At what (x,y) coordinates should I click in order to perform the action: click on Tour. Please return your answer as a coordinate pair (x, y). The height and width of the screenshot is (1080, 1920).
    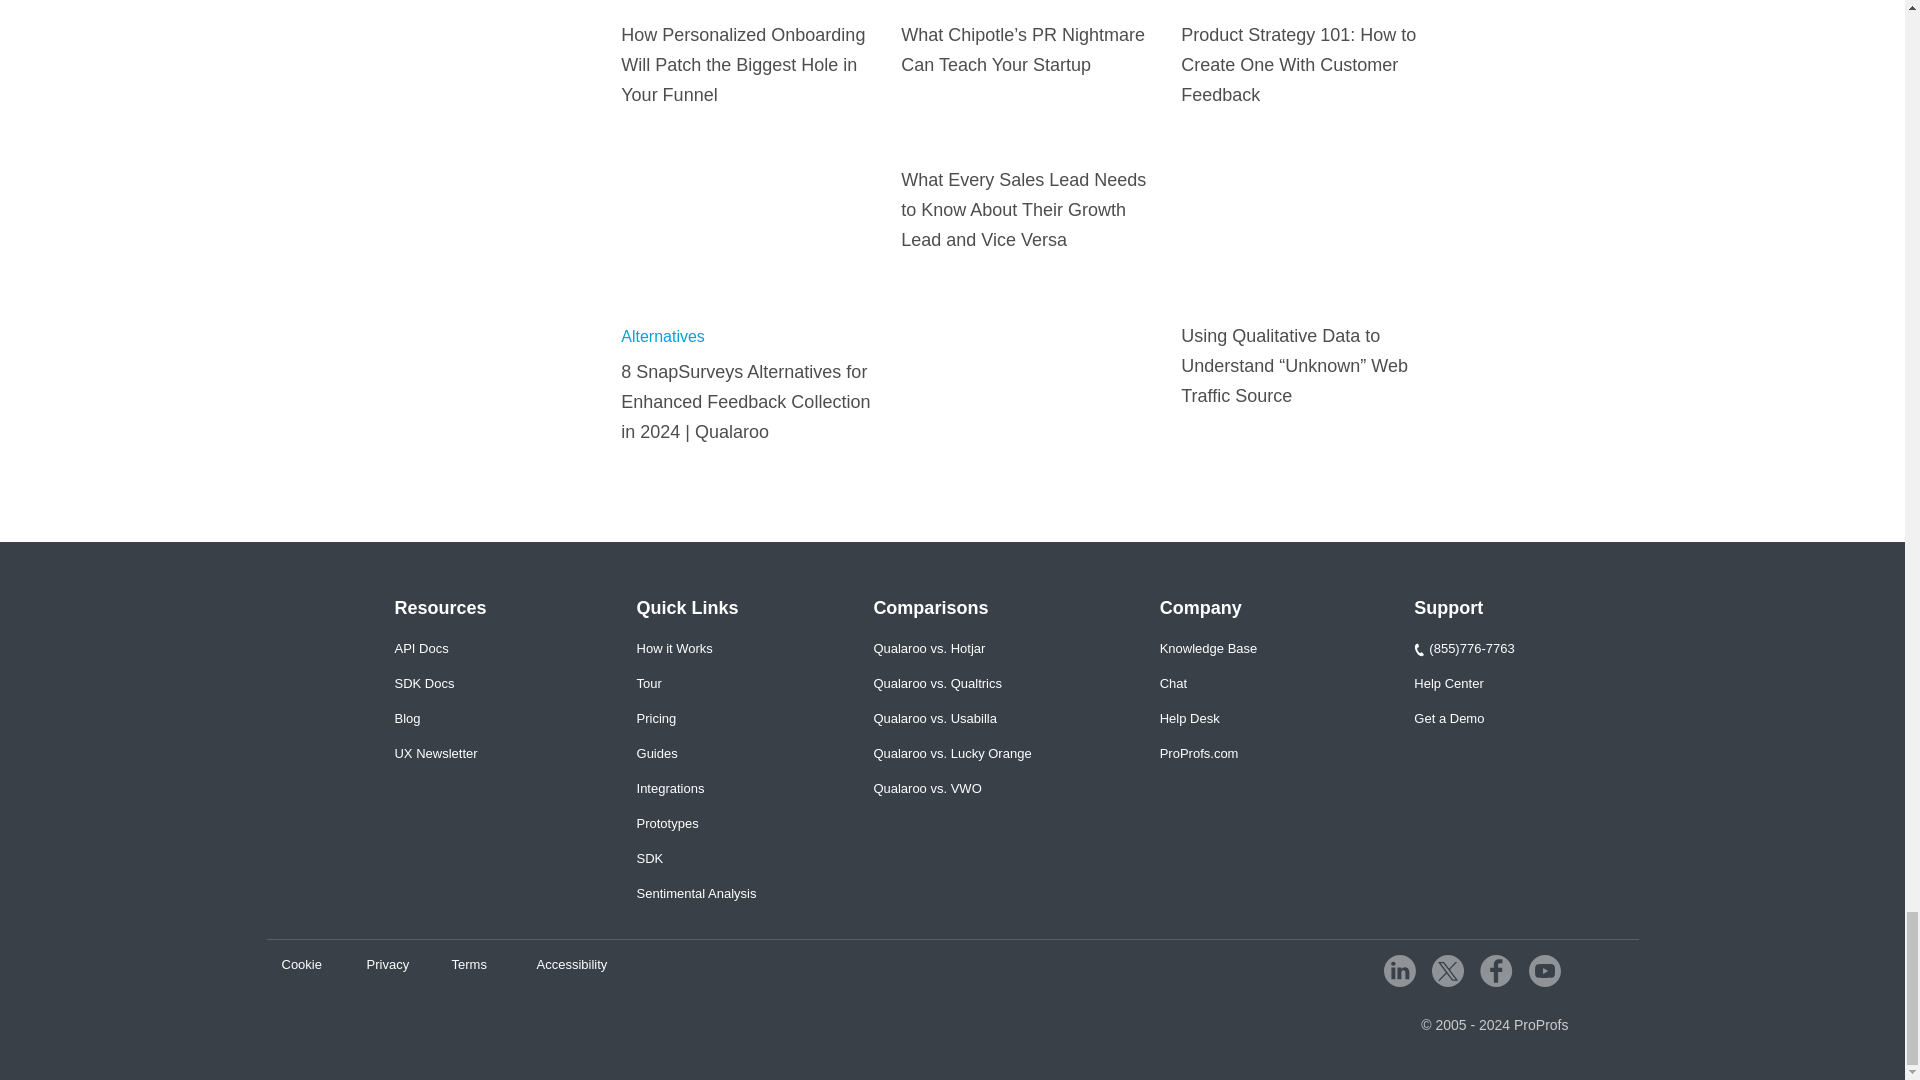
    Looking at the image, I should click on (650, 684).